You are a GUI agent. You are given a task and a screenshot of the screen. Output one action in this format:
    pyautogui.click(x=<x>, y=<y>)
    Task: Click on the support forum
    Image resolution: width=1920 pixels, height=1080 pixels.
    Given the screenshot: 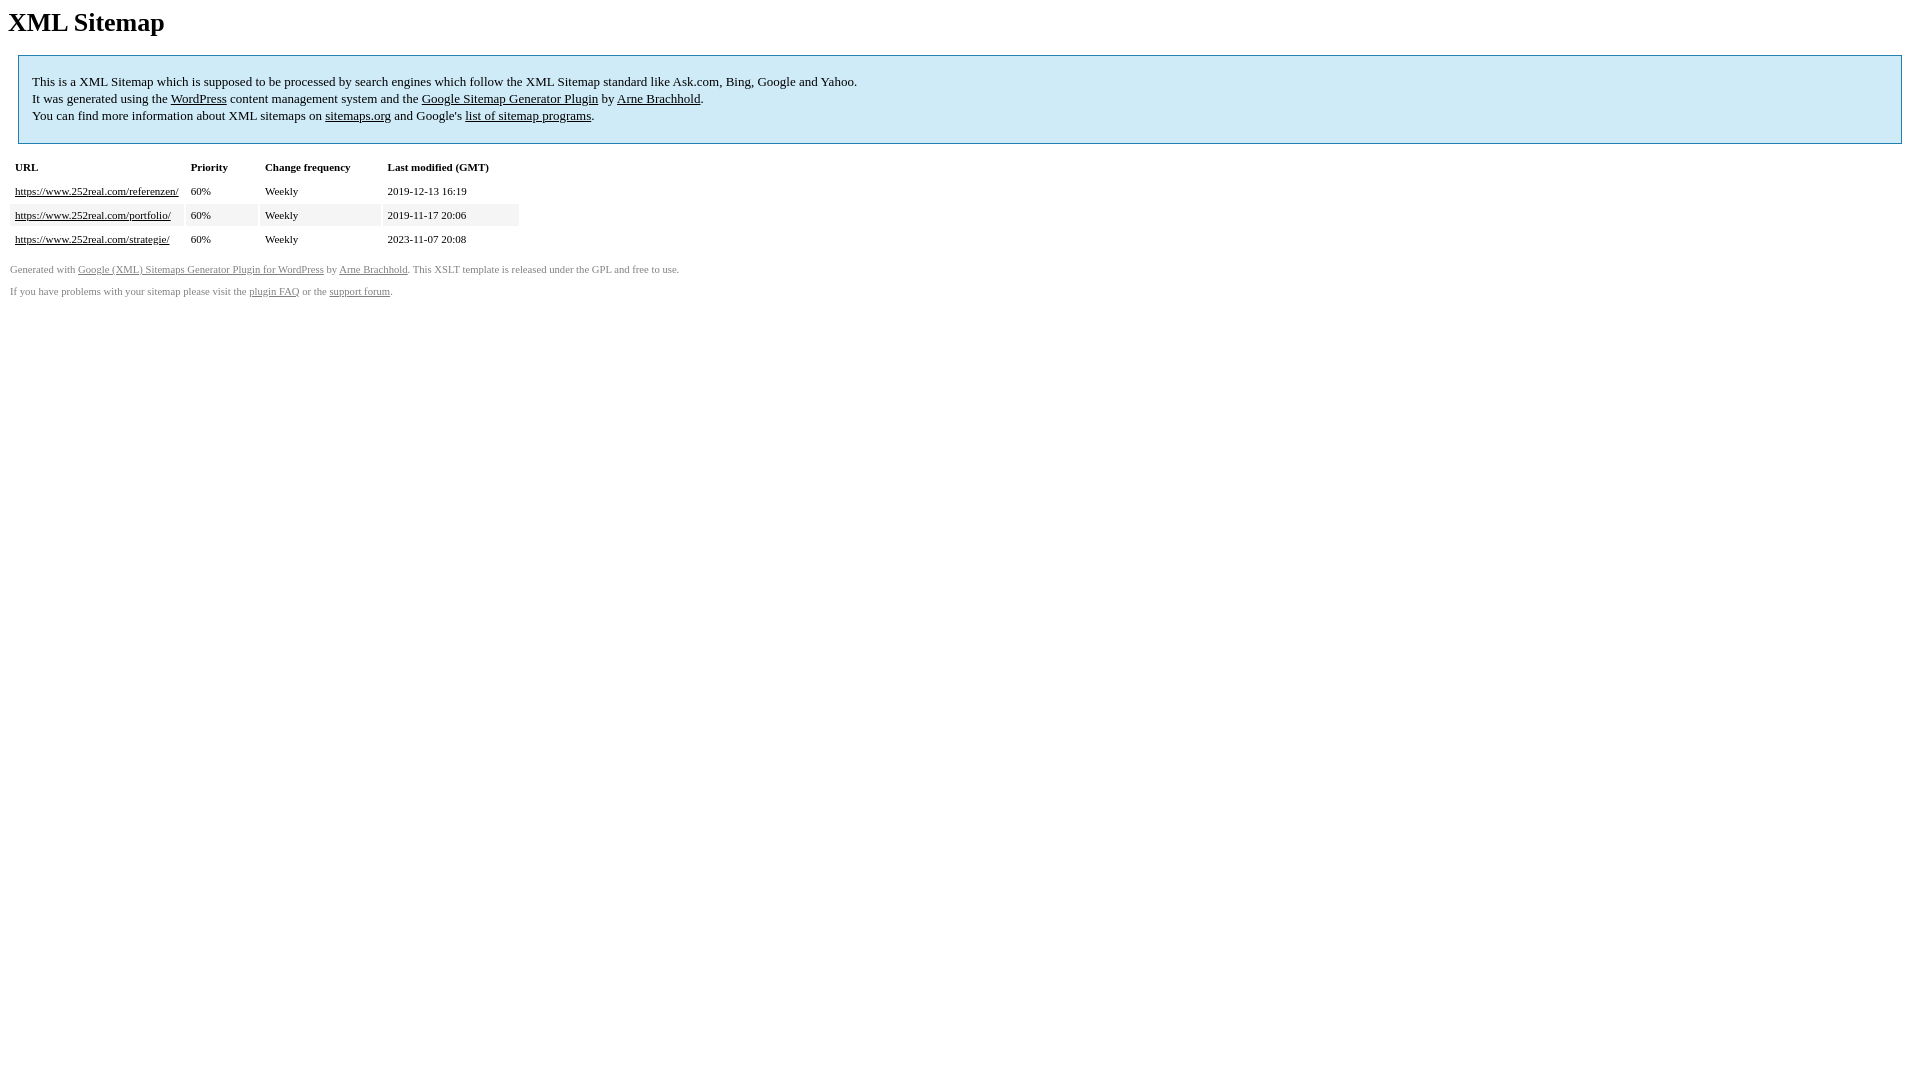 What is the action you would take?
    pyautogui.click(x=360, y=292)
    